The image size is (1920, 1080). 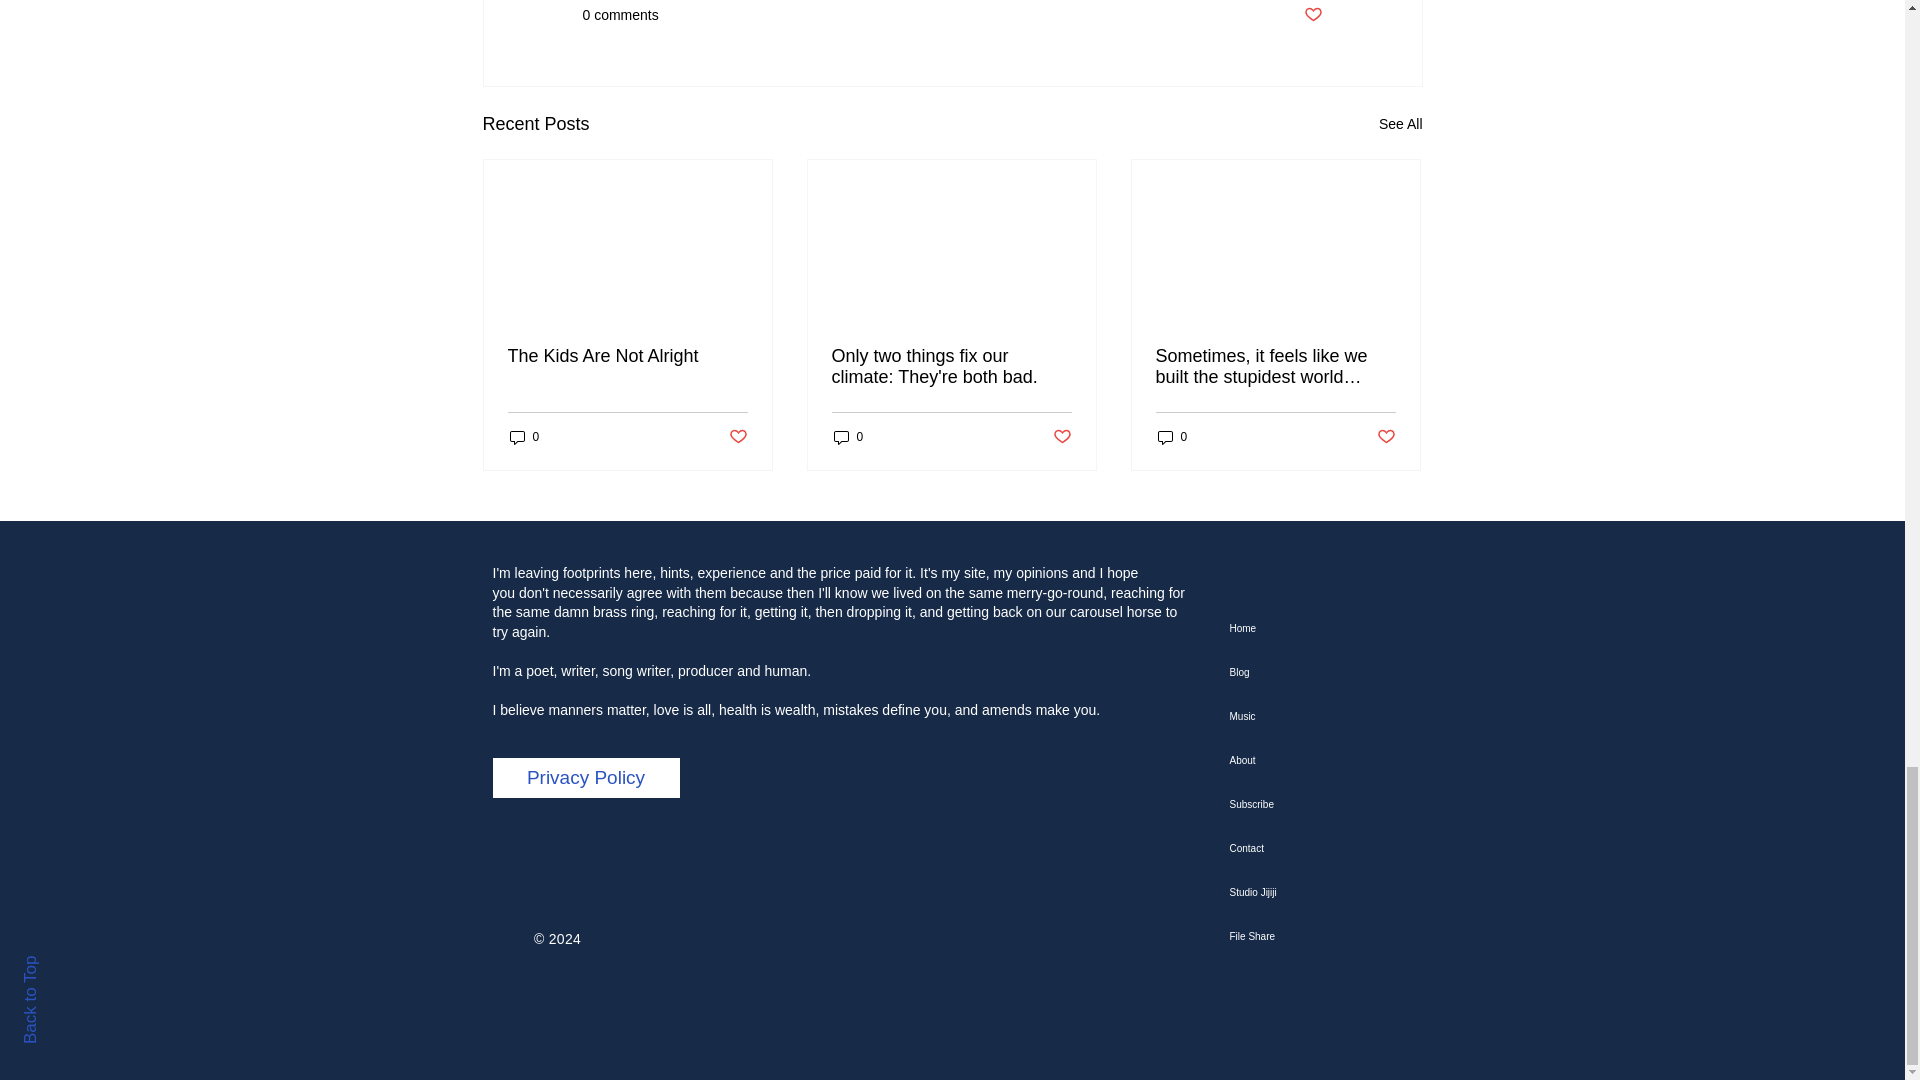 What do you see at coordinates (524, 437) in the screenshot?
I see `0` at bounding box center [524, 437].